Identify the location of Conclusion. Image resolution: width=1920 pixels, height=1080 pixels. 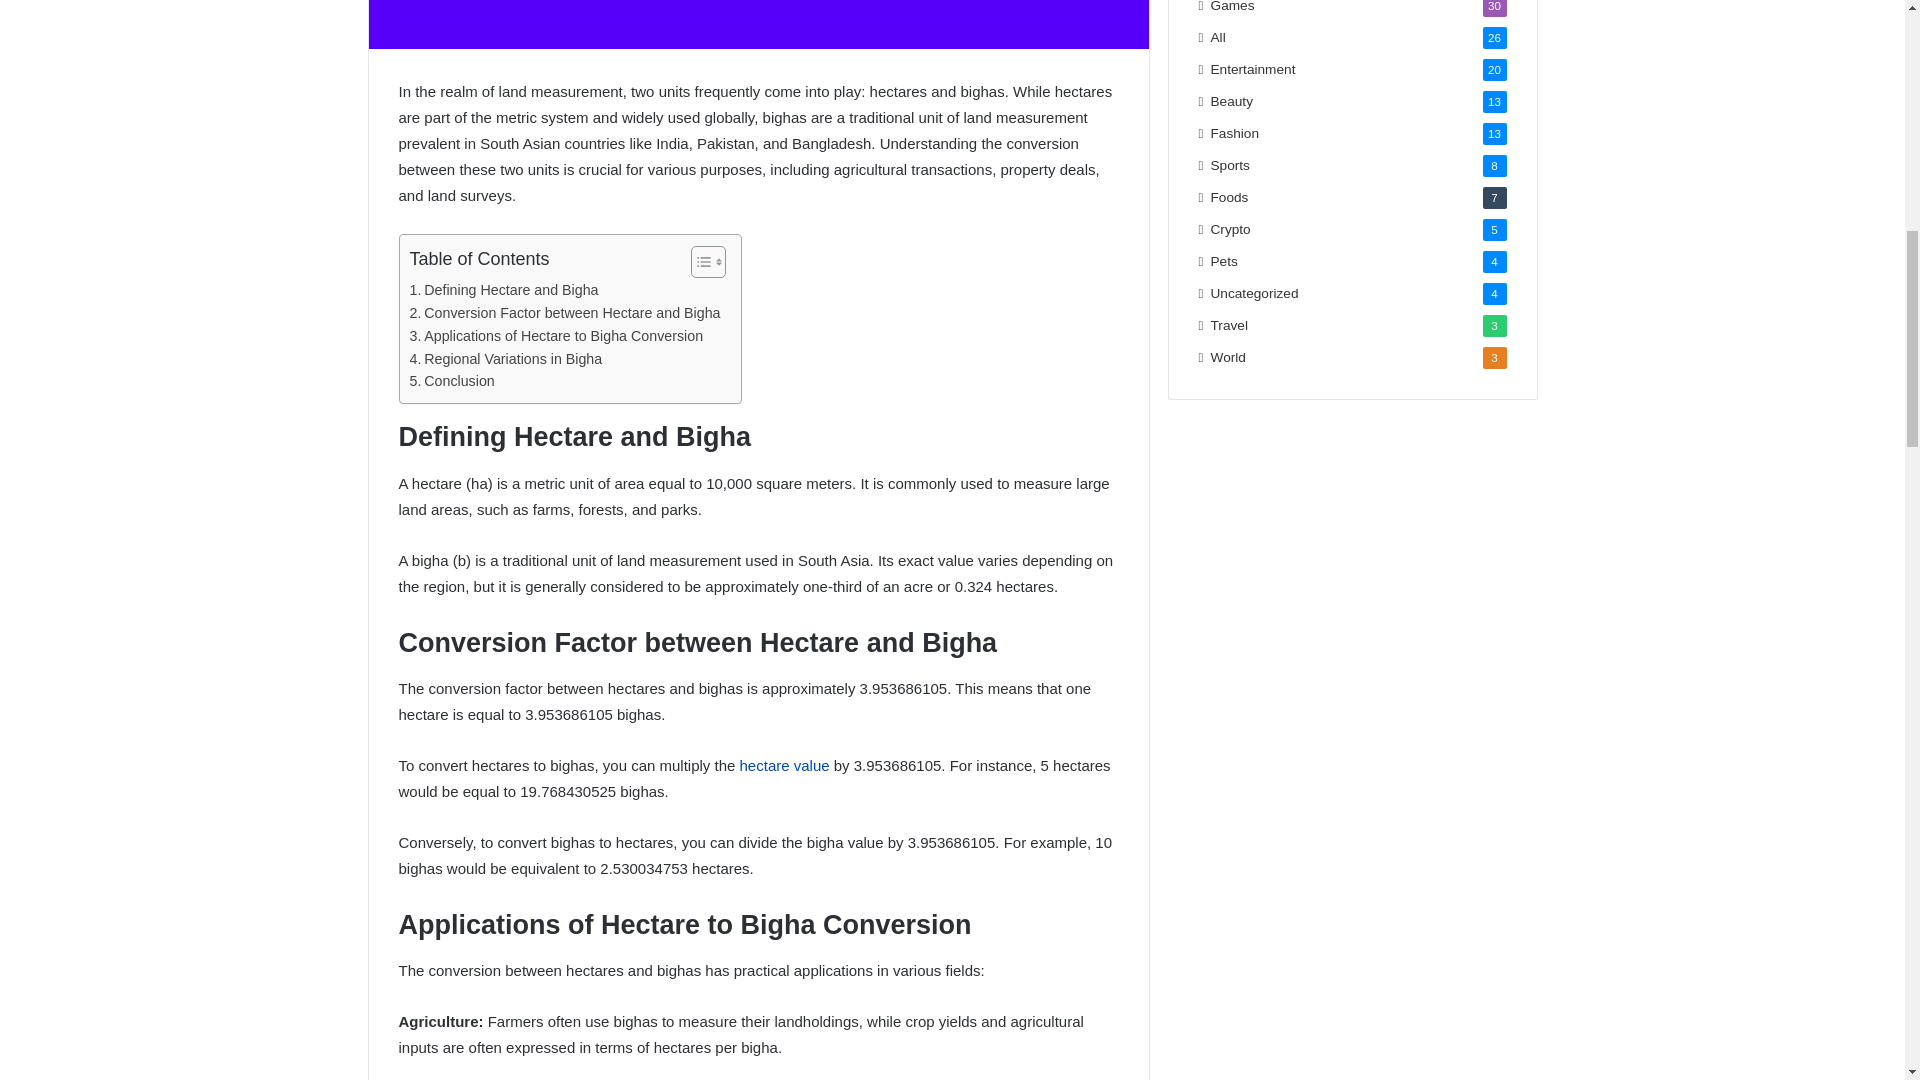
(452, 382).